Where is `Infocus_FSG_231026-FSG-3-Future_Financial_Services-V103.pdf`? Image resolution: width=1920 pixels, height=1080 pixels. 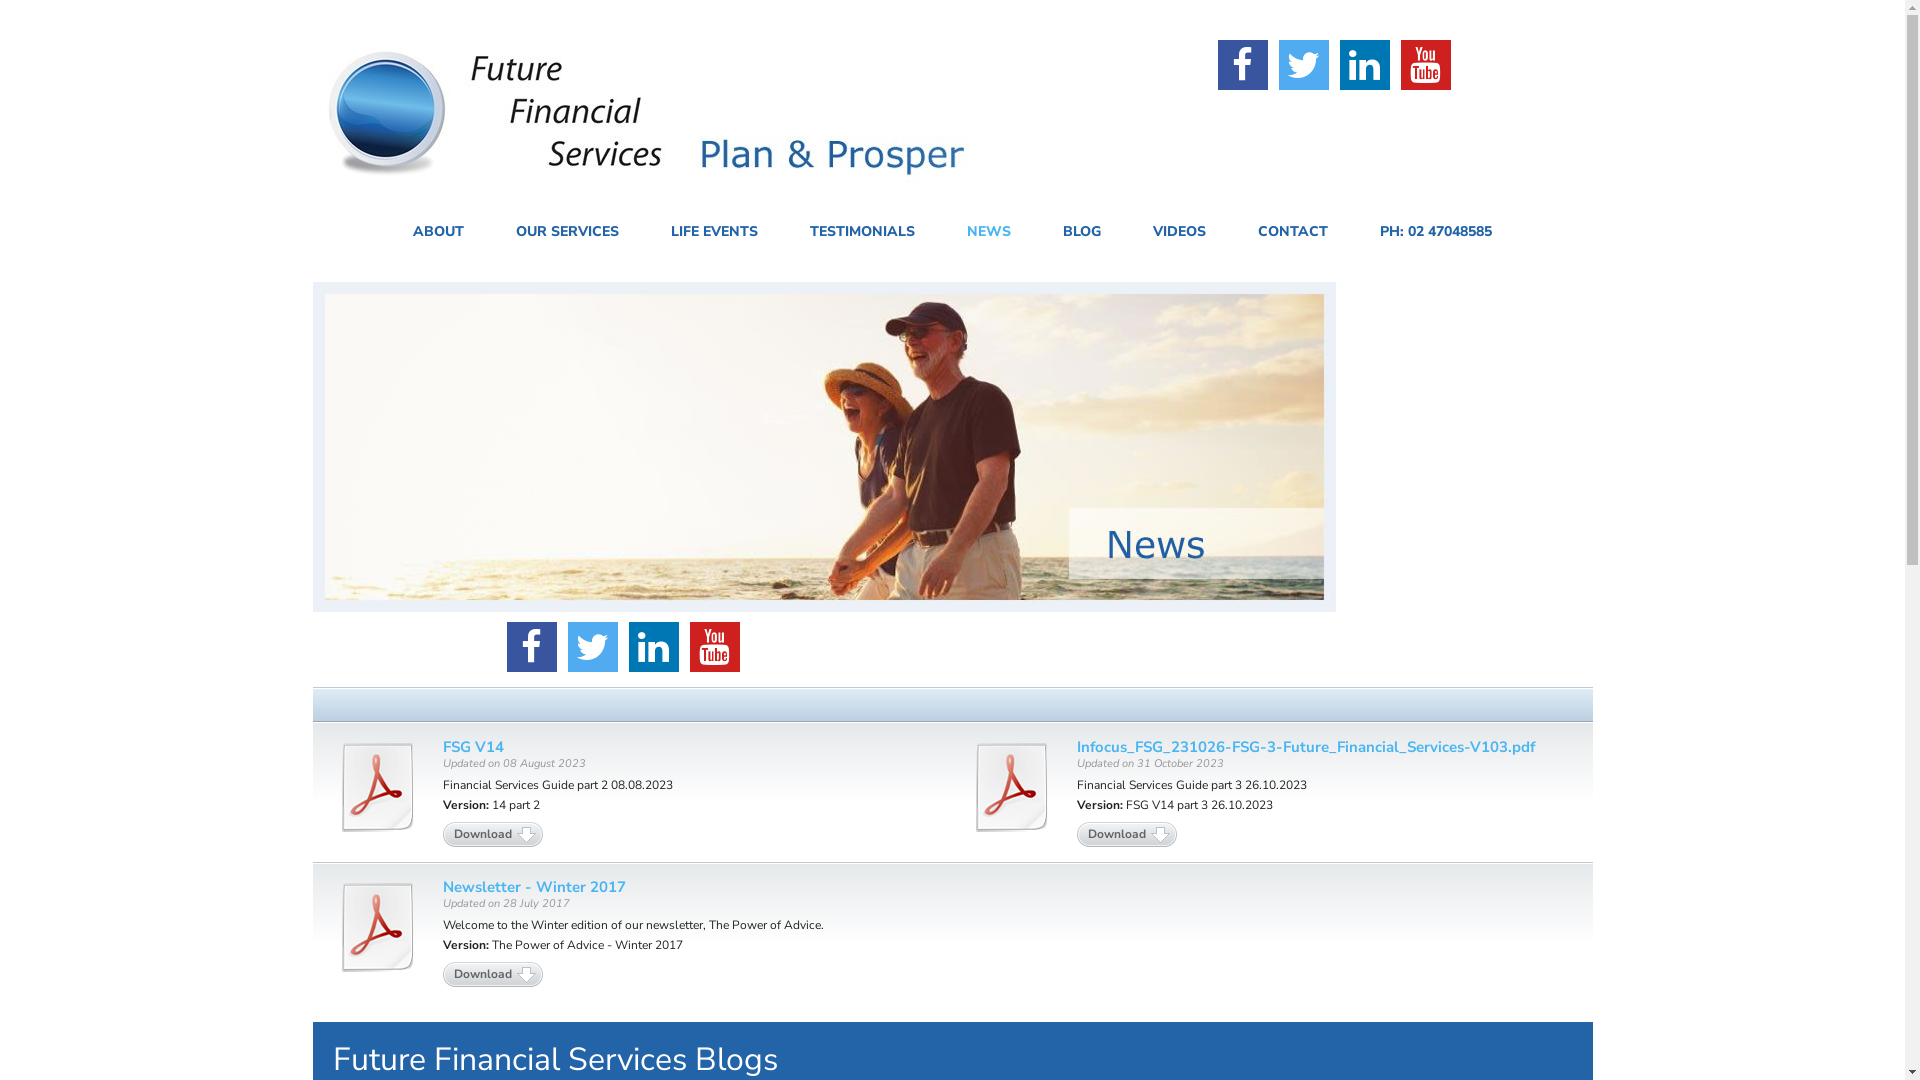 Infocus_FSG_231026-FSG-3-Future_Financial_Services-V103.pdf is located at coordinates (1306, 747).